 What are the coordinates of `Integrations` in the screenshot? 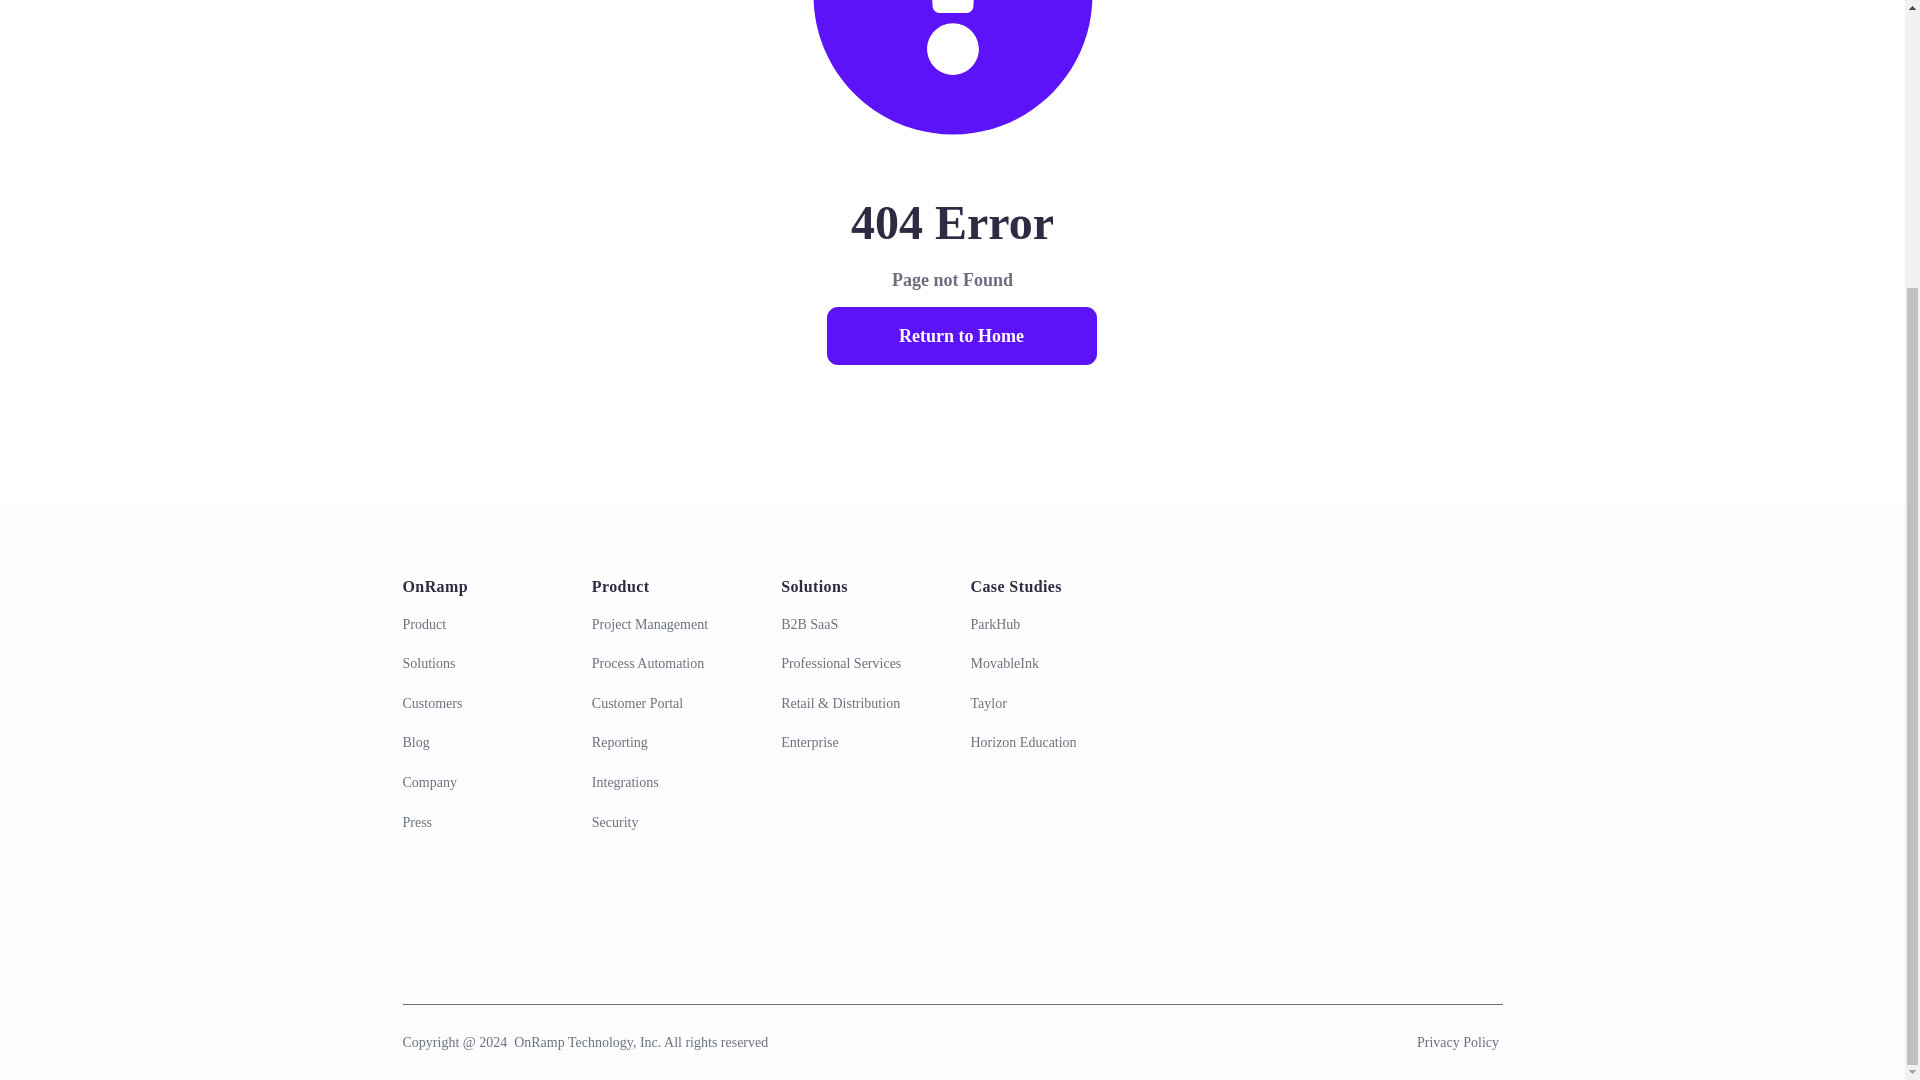 It's located at (668, 782).